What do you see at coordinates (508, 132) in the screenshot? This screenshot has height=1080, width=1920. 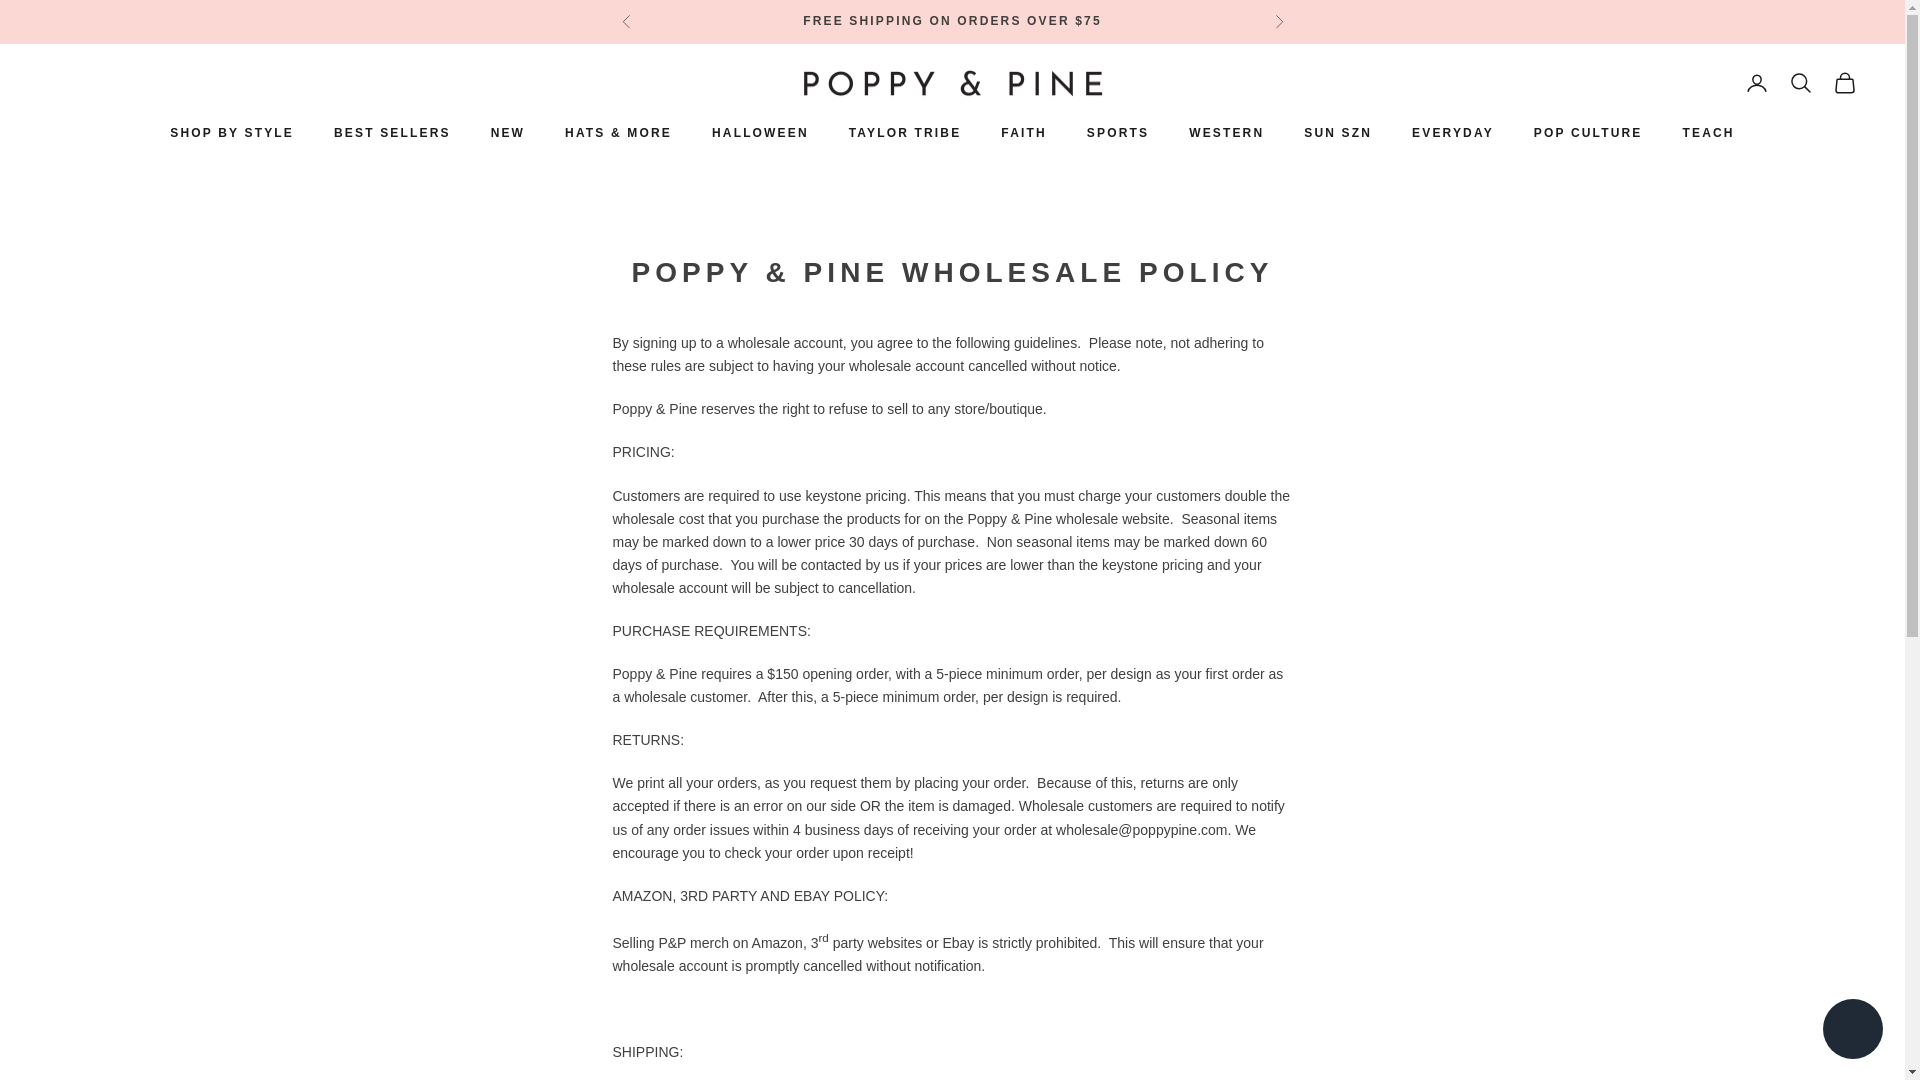 I see `NEW` at bounding box center [508, 132].